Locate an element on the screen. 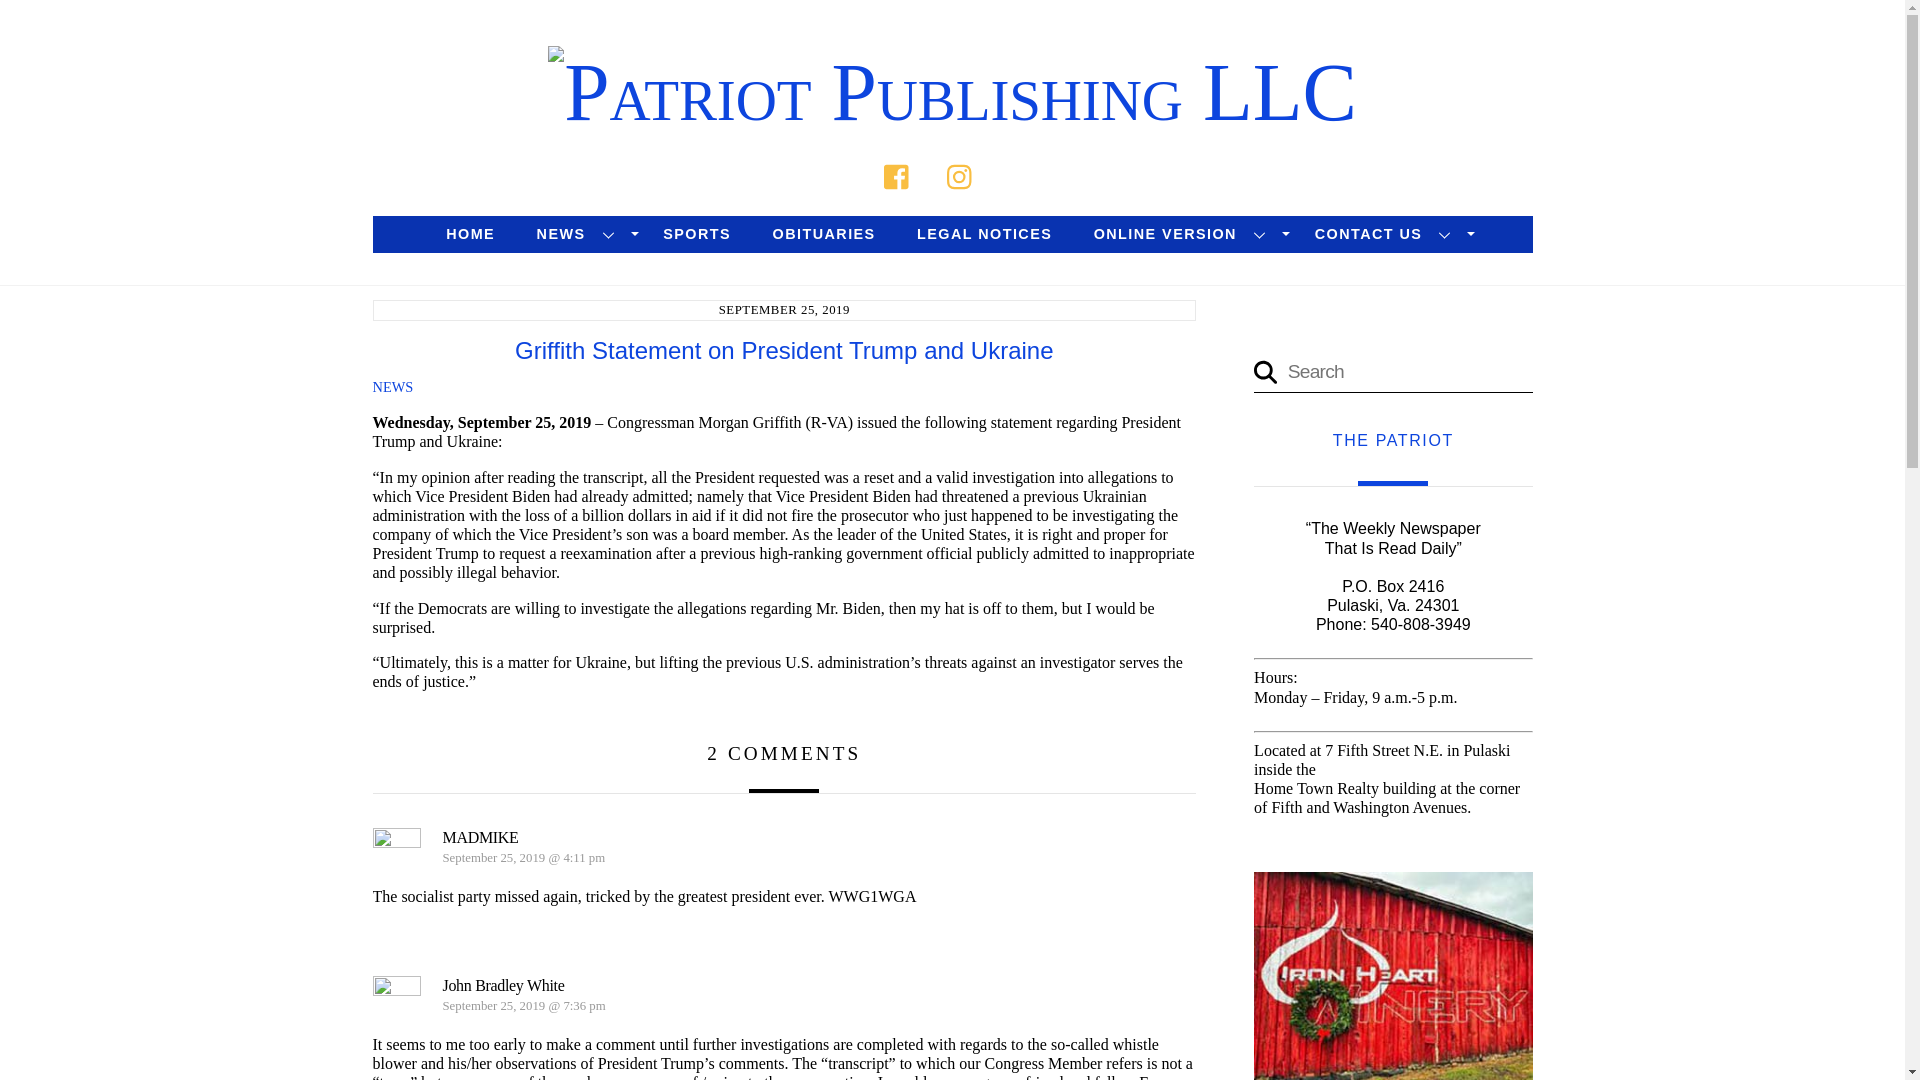  SPORTS is located at coordinates (696, 234).